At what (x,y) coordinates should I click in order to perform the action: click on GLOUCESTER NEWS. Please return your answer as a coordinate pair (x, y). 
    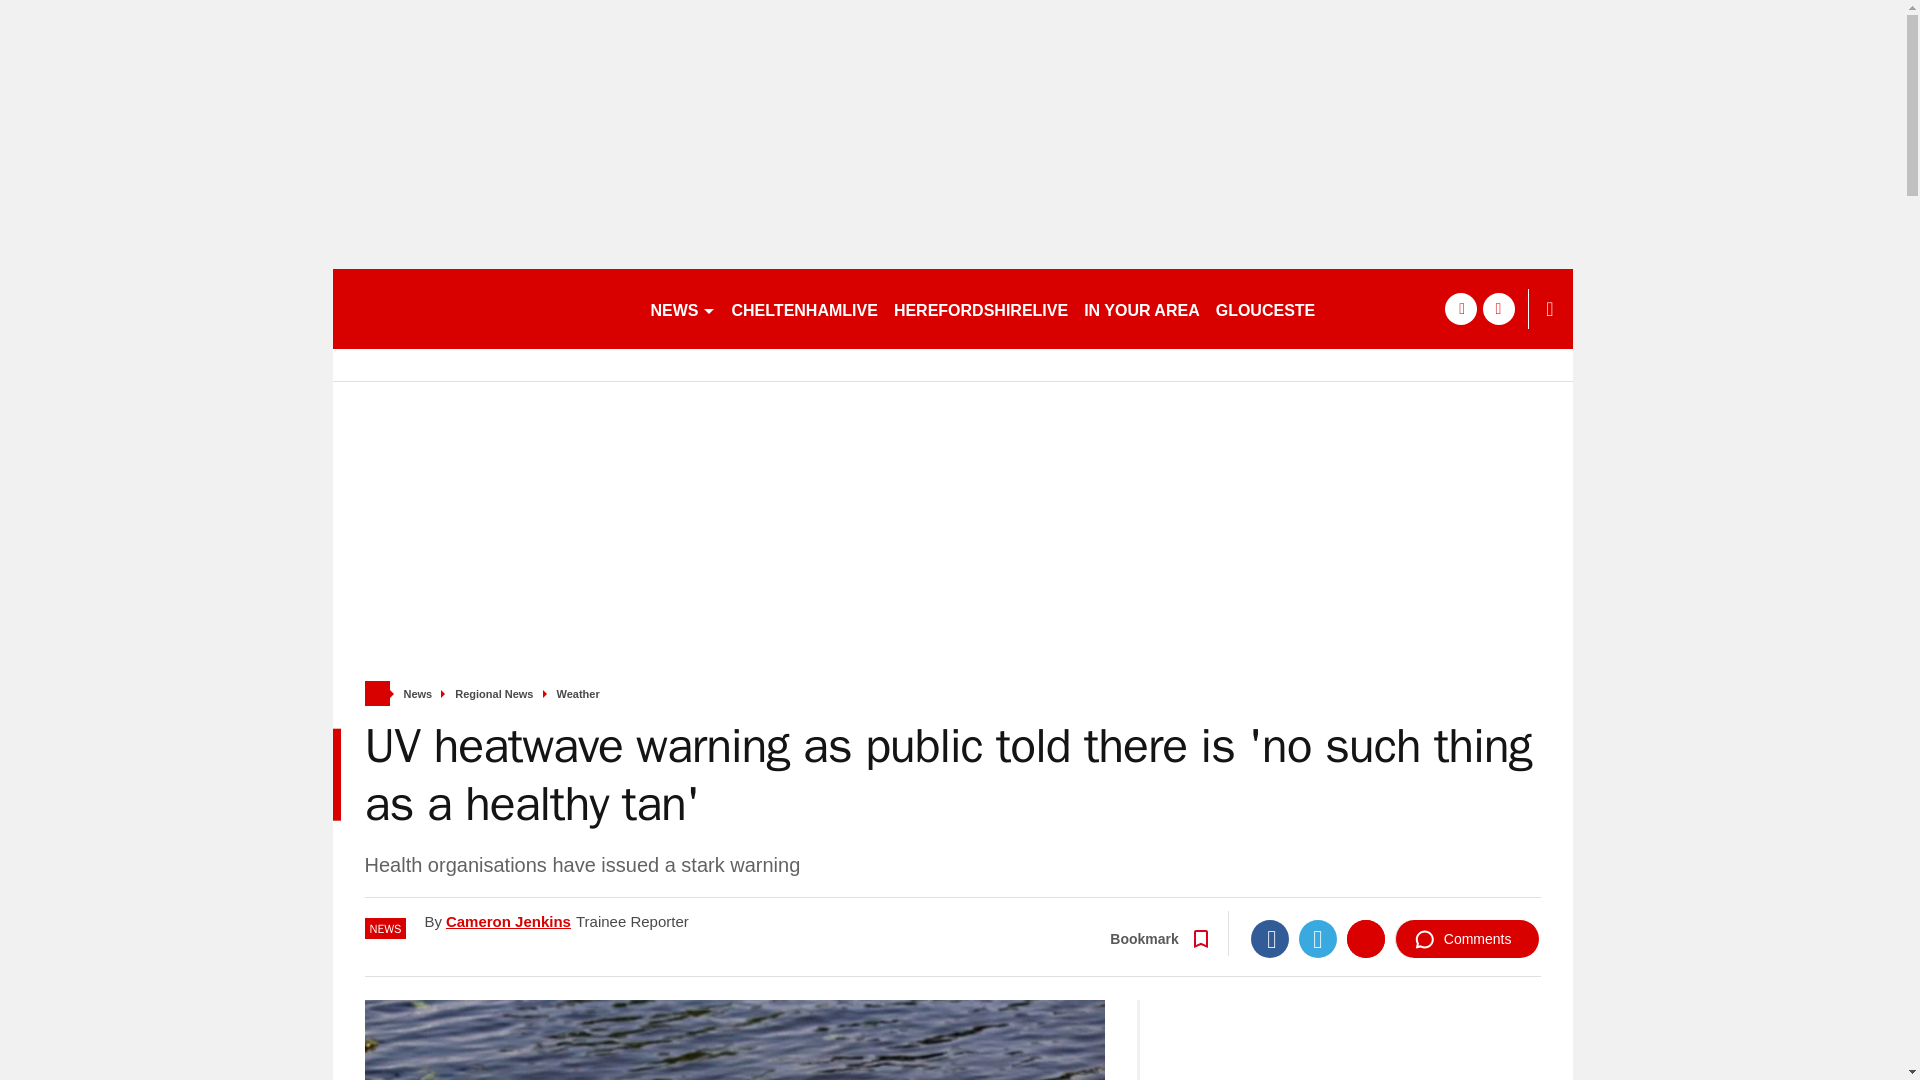
    Looking at the image, I should click on (1298, 308).